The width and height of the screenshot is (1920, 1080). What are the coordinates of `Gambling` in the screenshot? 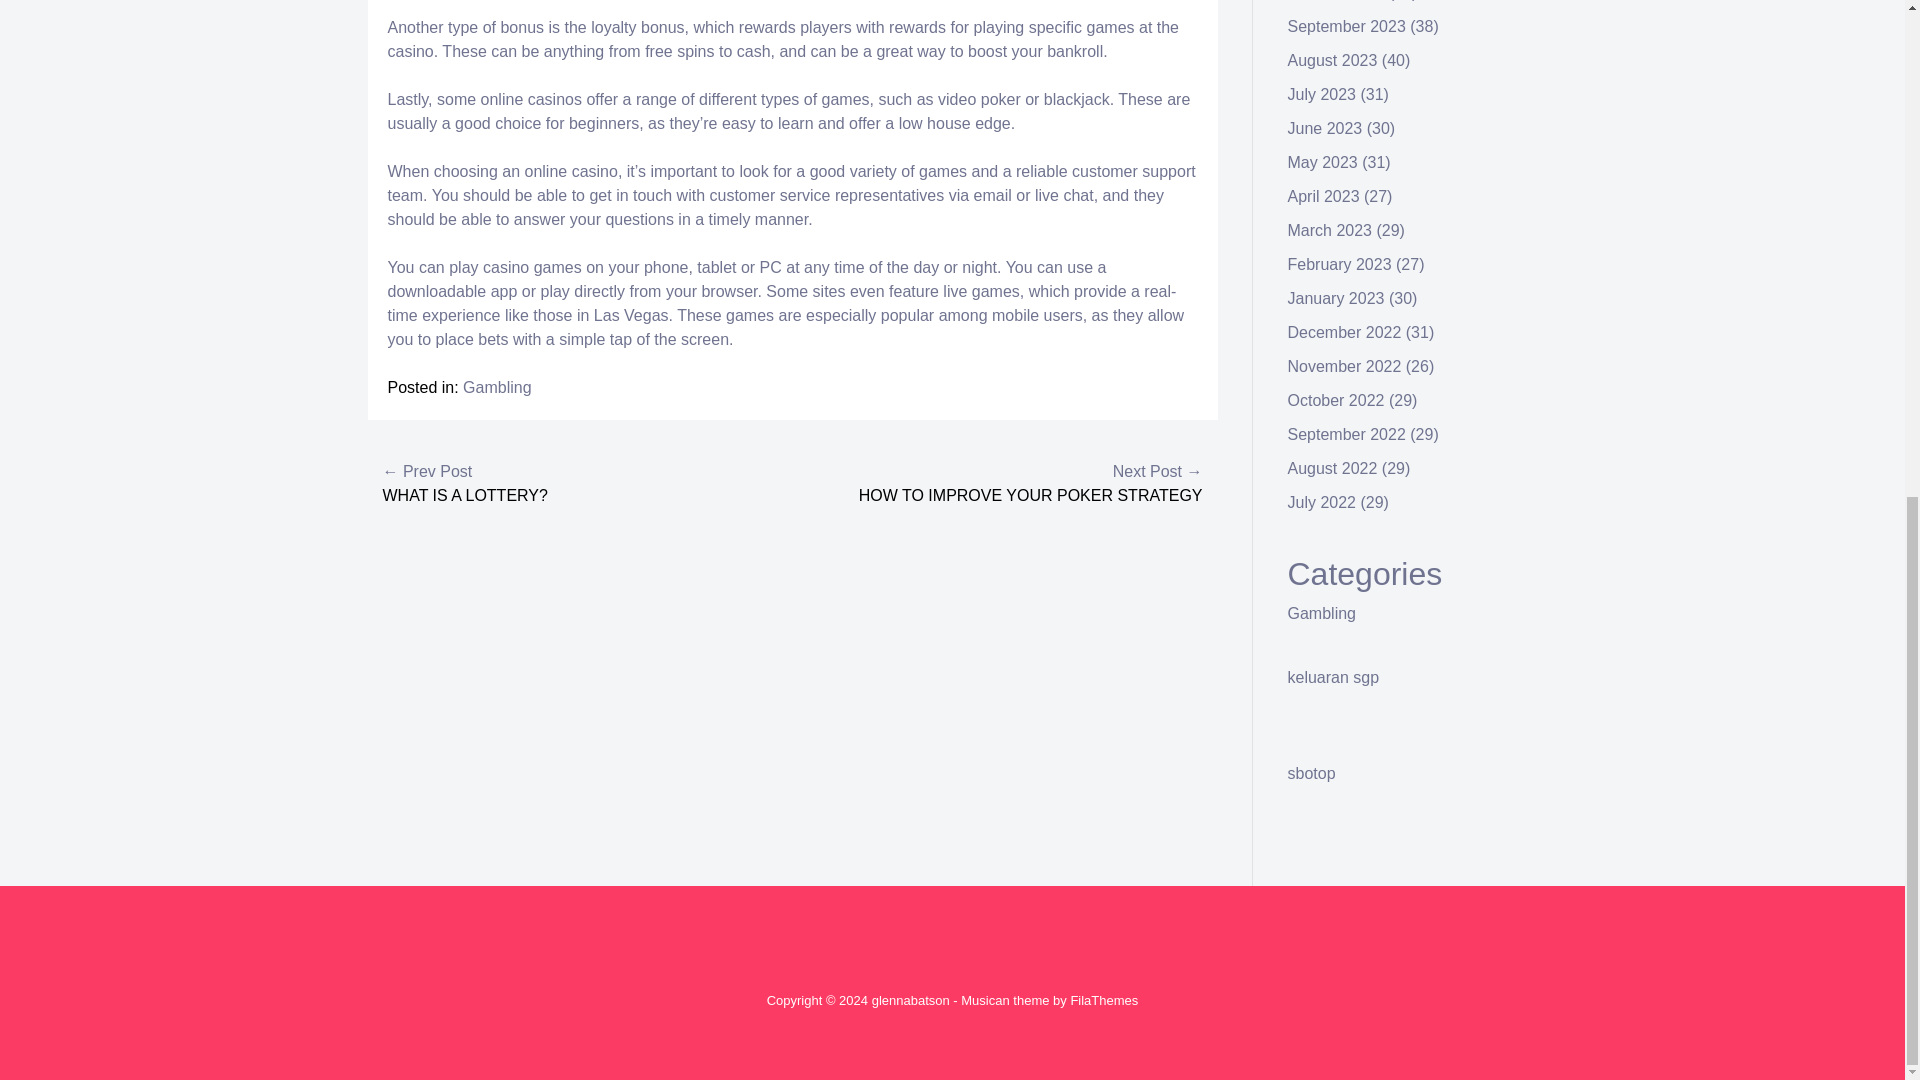 It's located at (496, 388).